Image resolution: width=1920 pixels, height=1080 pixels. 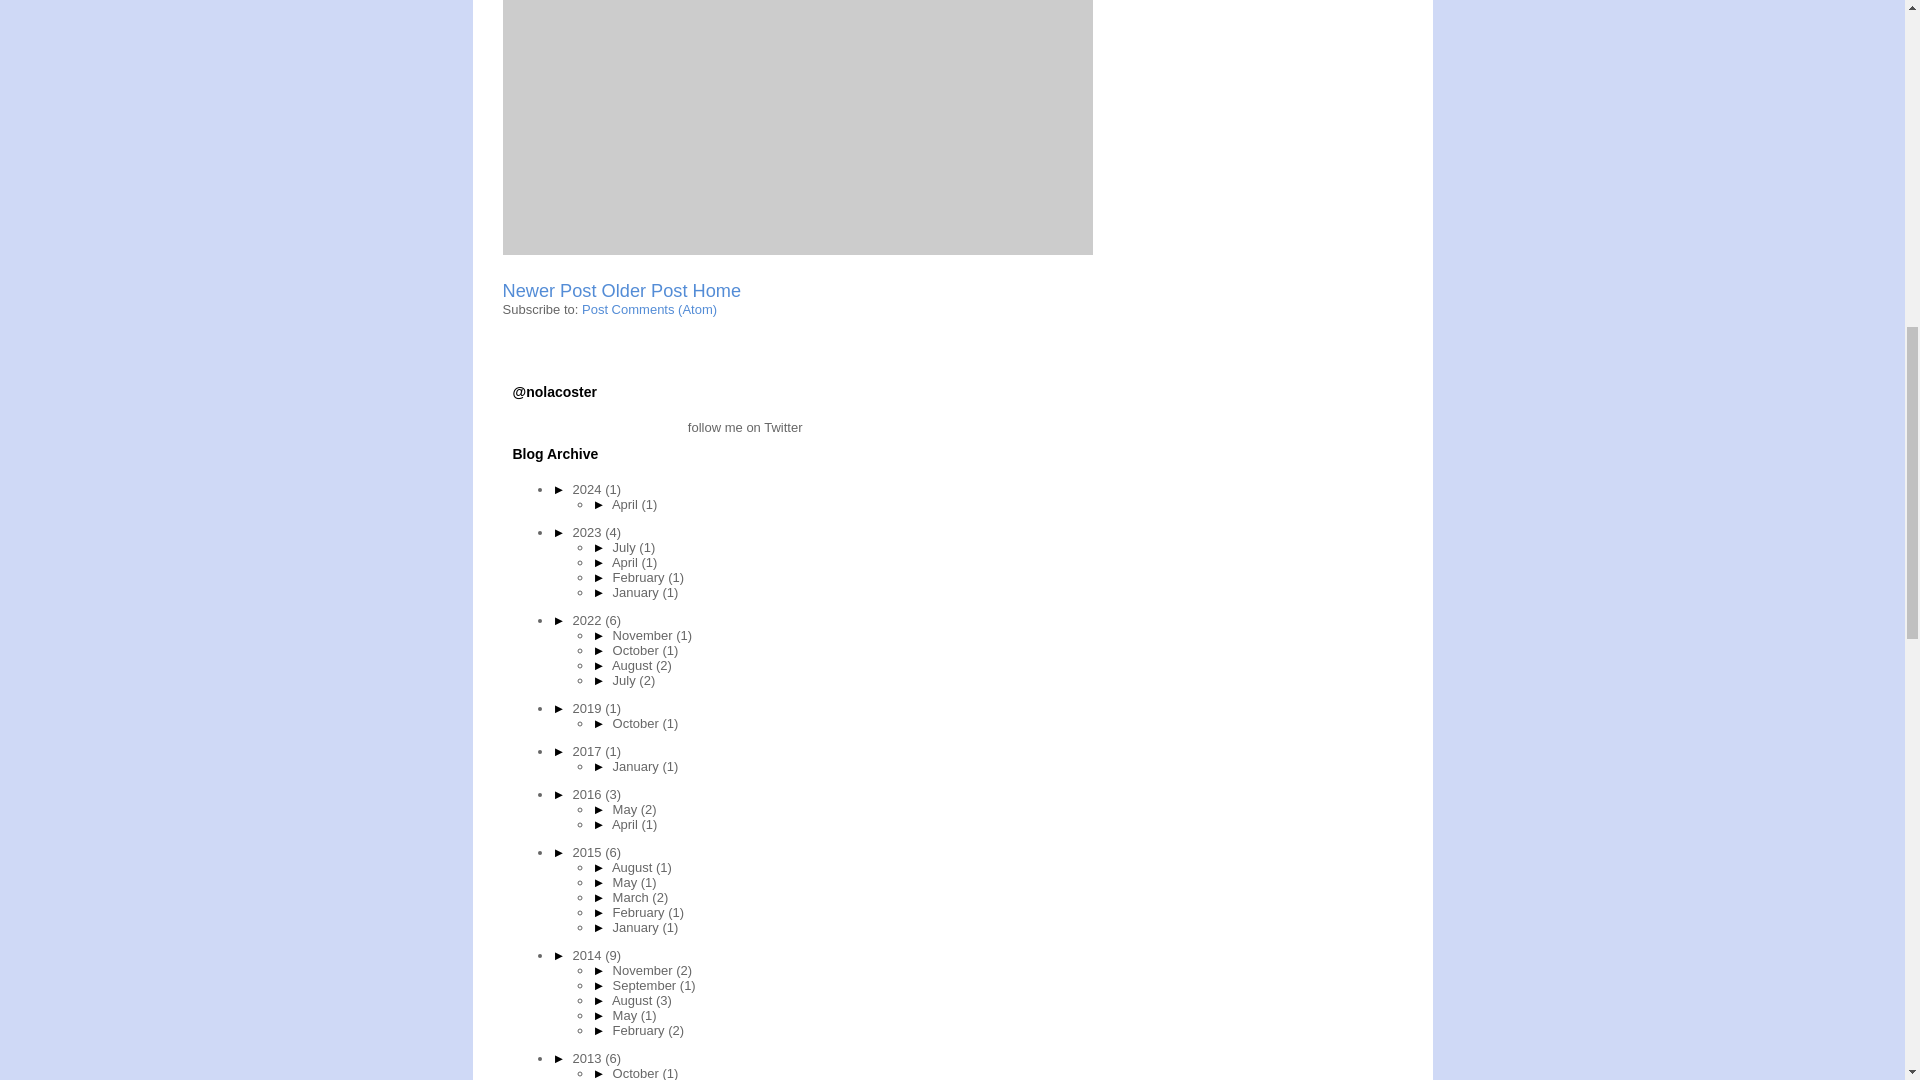 What do you see at coordinates (634, 664) in the screenshot?
I see `August` at bounding box center [634, 664].